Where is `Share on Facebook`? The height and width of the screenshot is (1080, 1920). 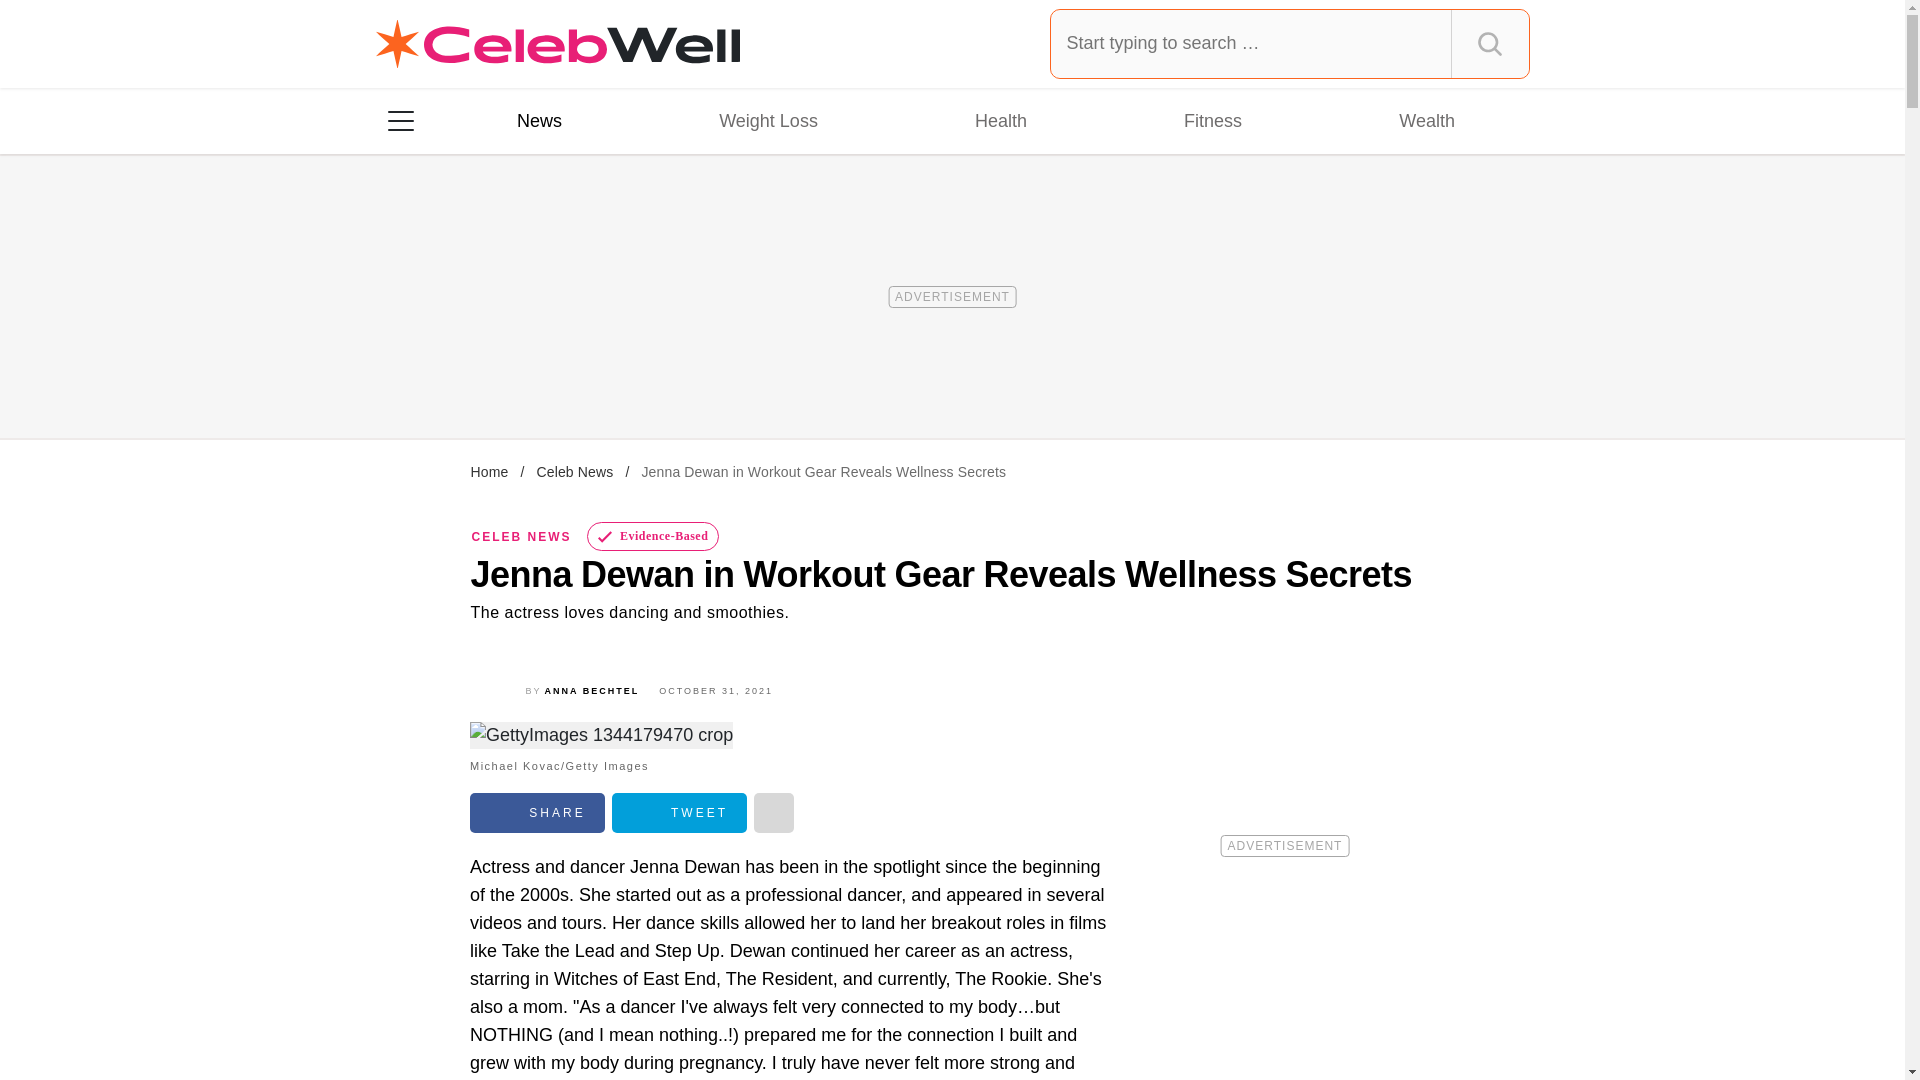
Share on Facebook is located at coordinates (537, 812).